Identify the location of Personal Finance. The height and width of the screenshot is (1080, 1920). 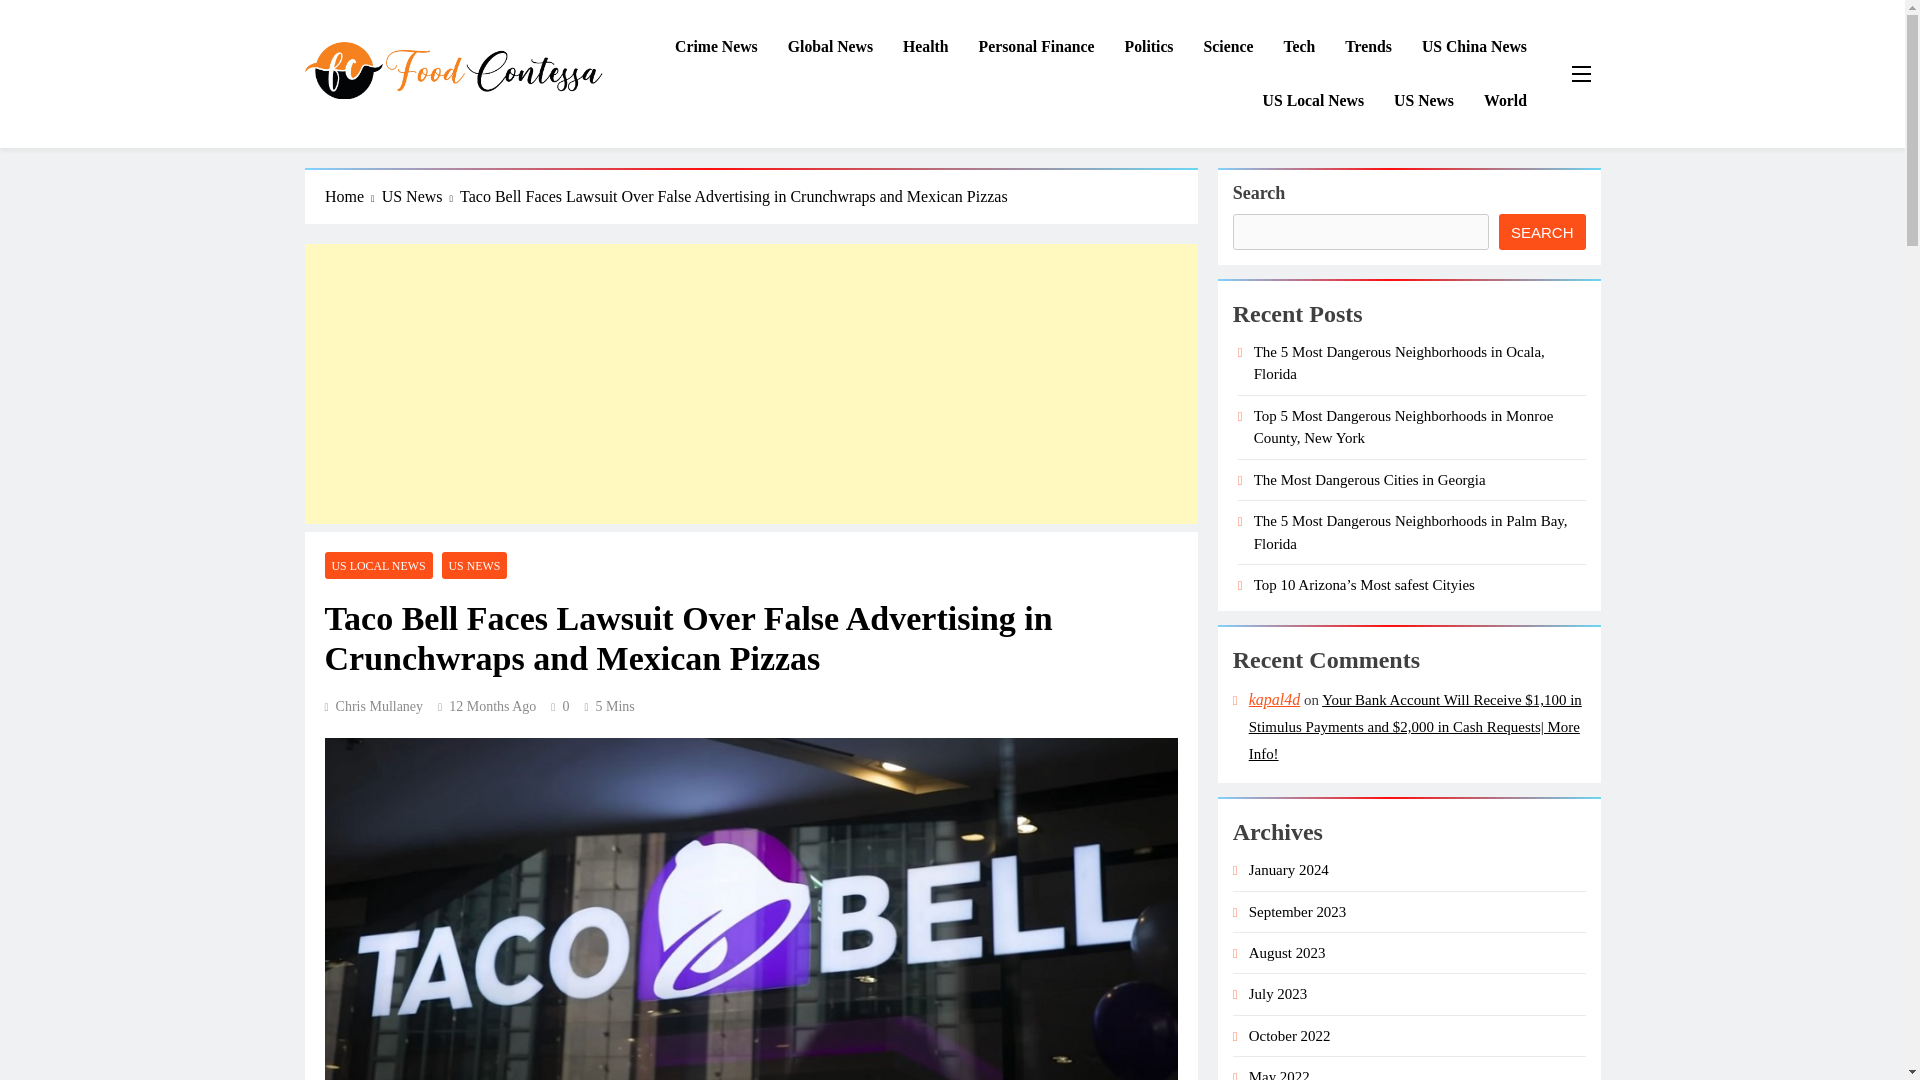
(1036, 47).